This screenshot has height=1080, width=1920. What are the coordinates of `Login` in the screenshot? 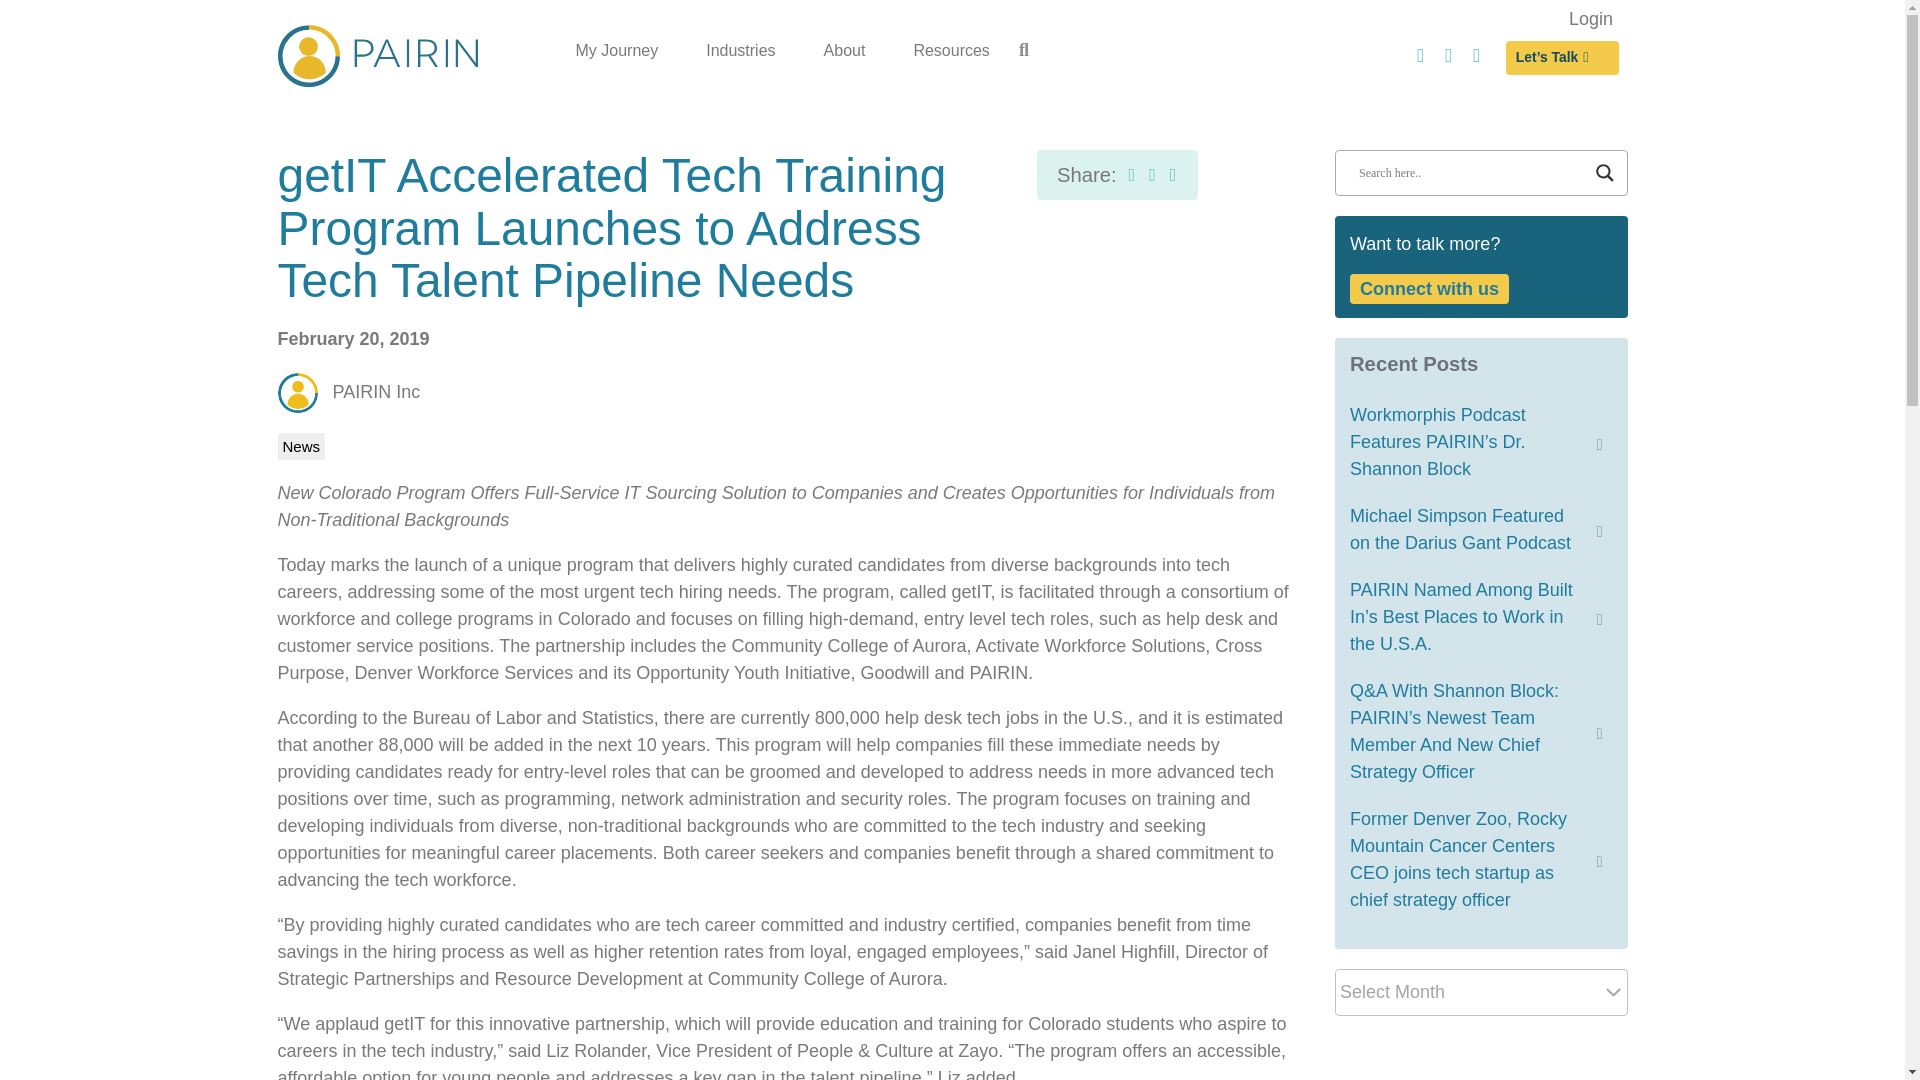 It's located at (1591, 18).